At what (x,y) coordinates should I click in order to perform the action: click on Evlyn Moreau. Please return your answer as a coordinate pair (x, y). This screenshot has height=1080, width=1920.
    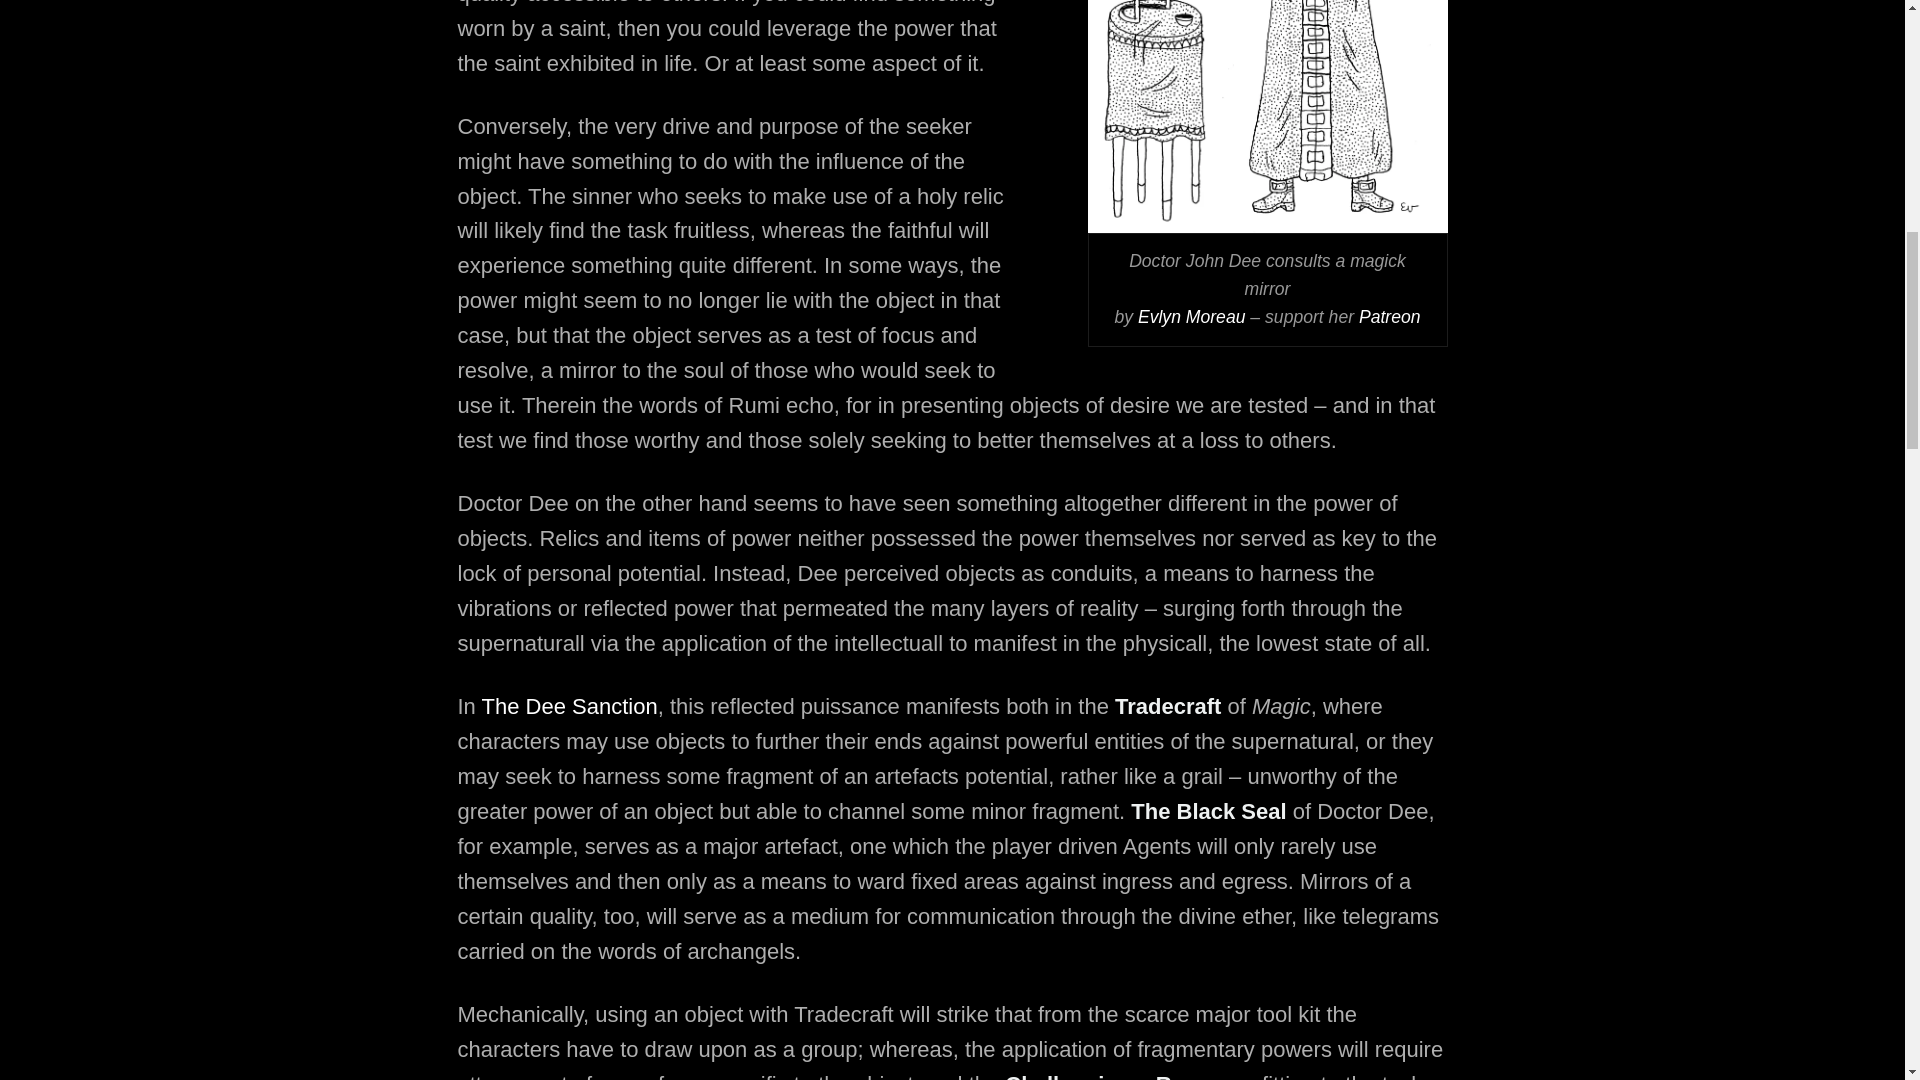
    Looking at the image, I should click on (1192, 316).